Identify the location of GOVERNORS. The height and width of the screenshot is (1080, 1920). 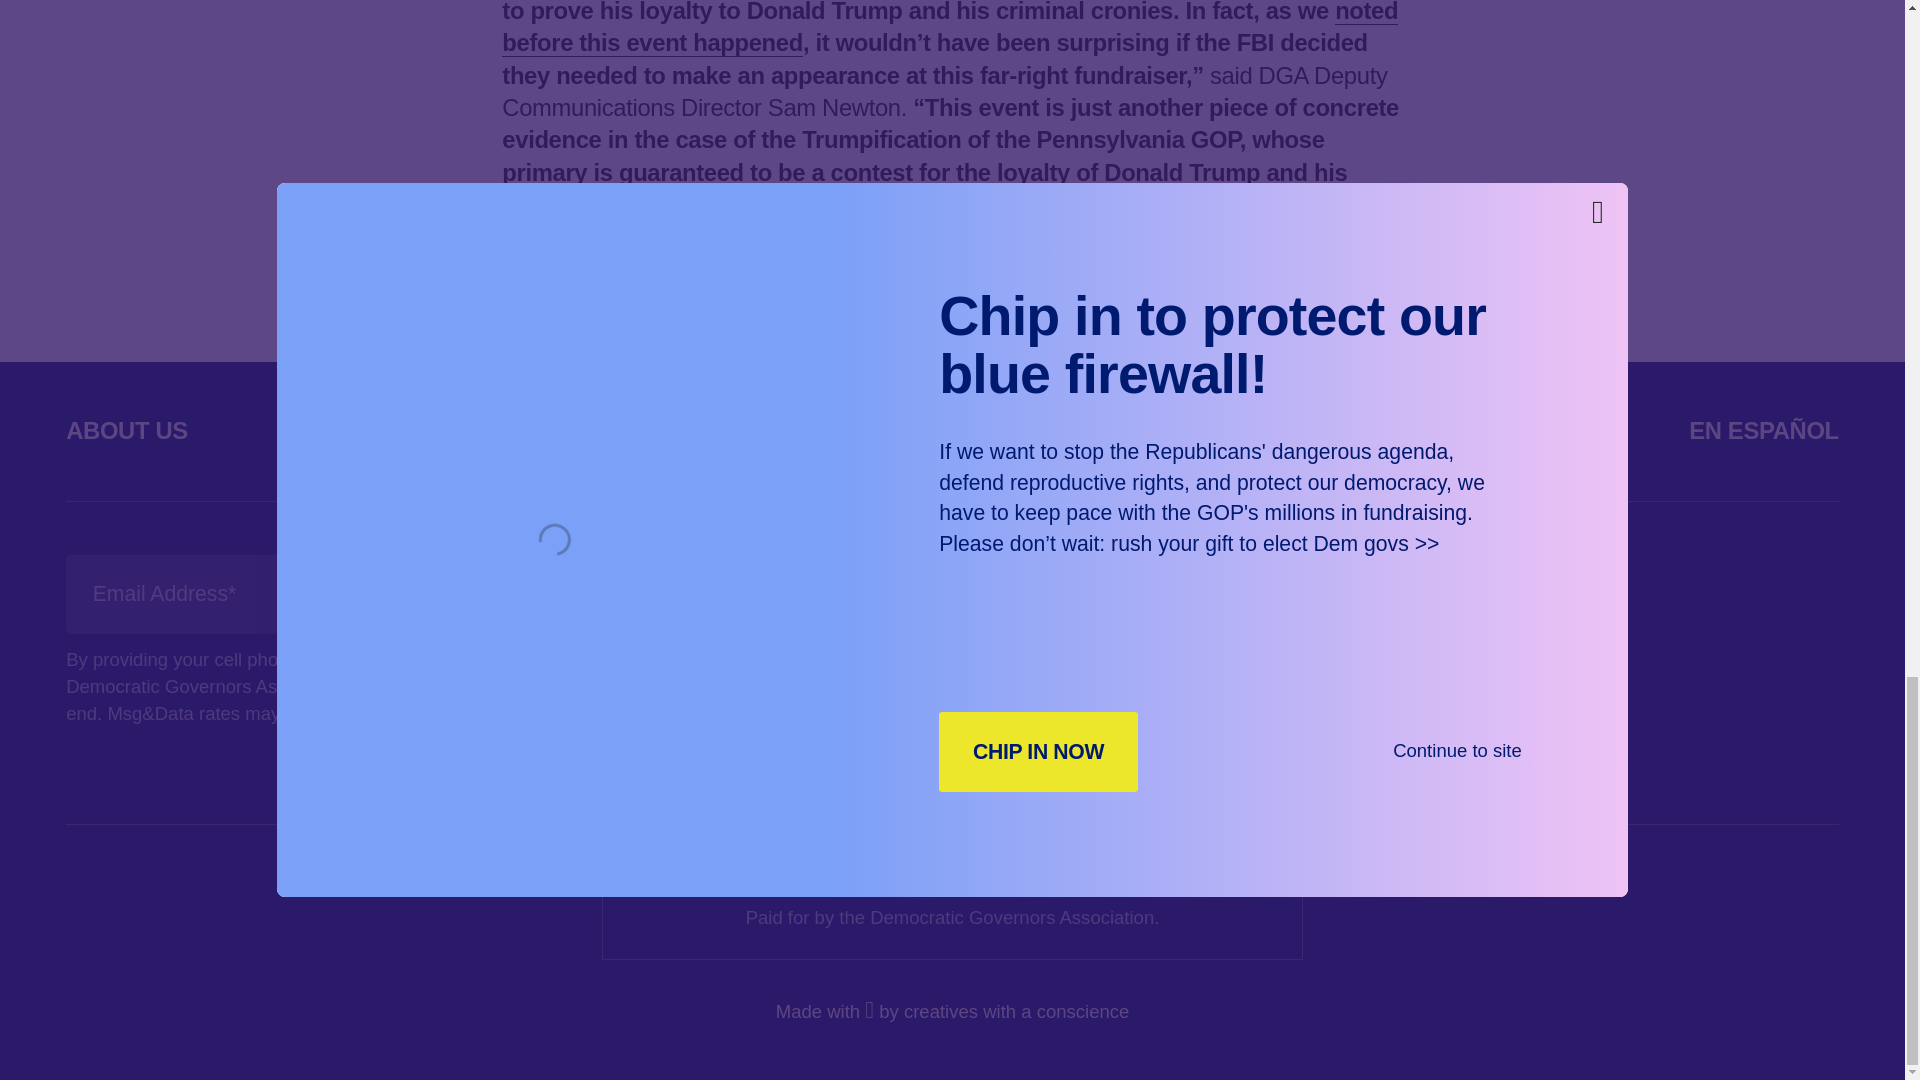
(417, 430).